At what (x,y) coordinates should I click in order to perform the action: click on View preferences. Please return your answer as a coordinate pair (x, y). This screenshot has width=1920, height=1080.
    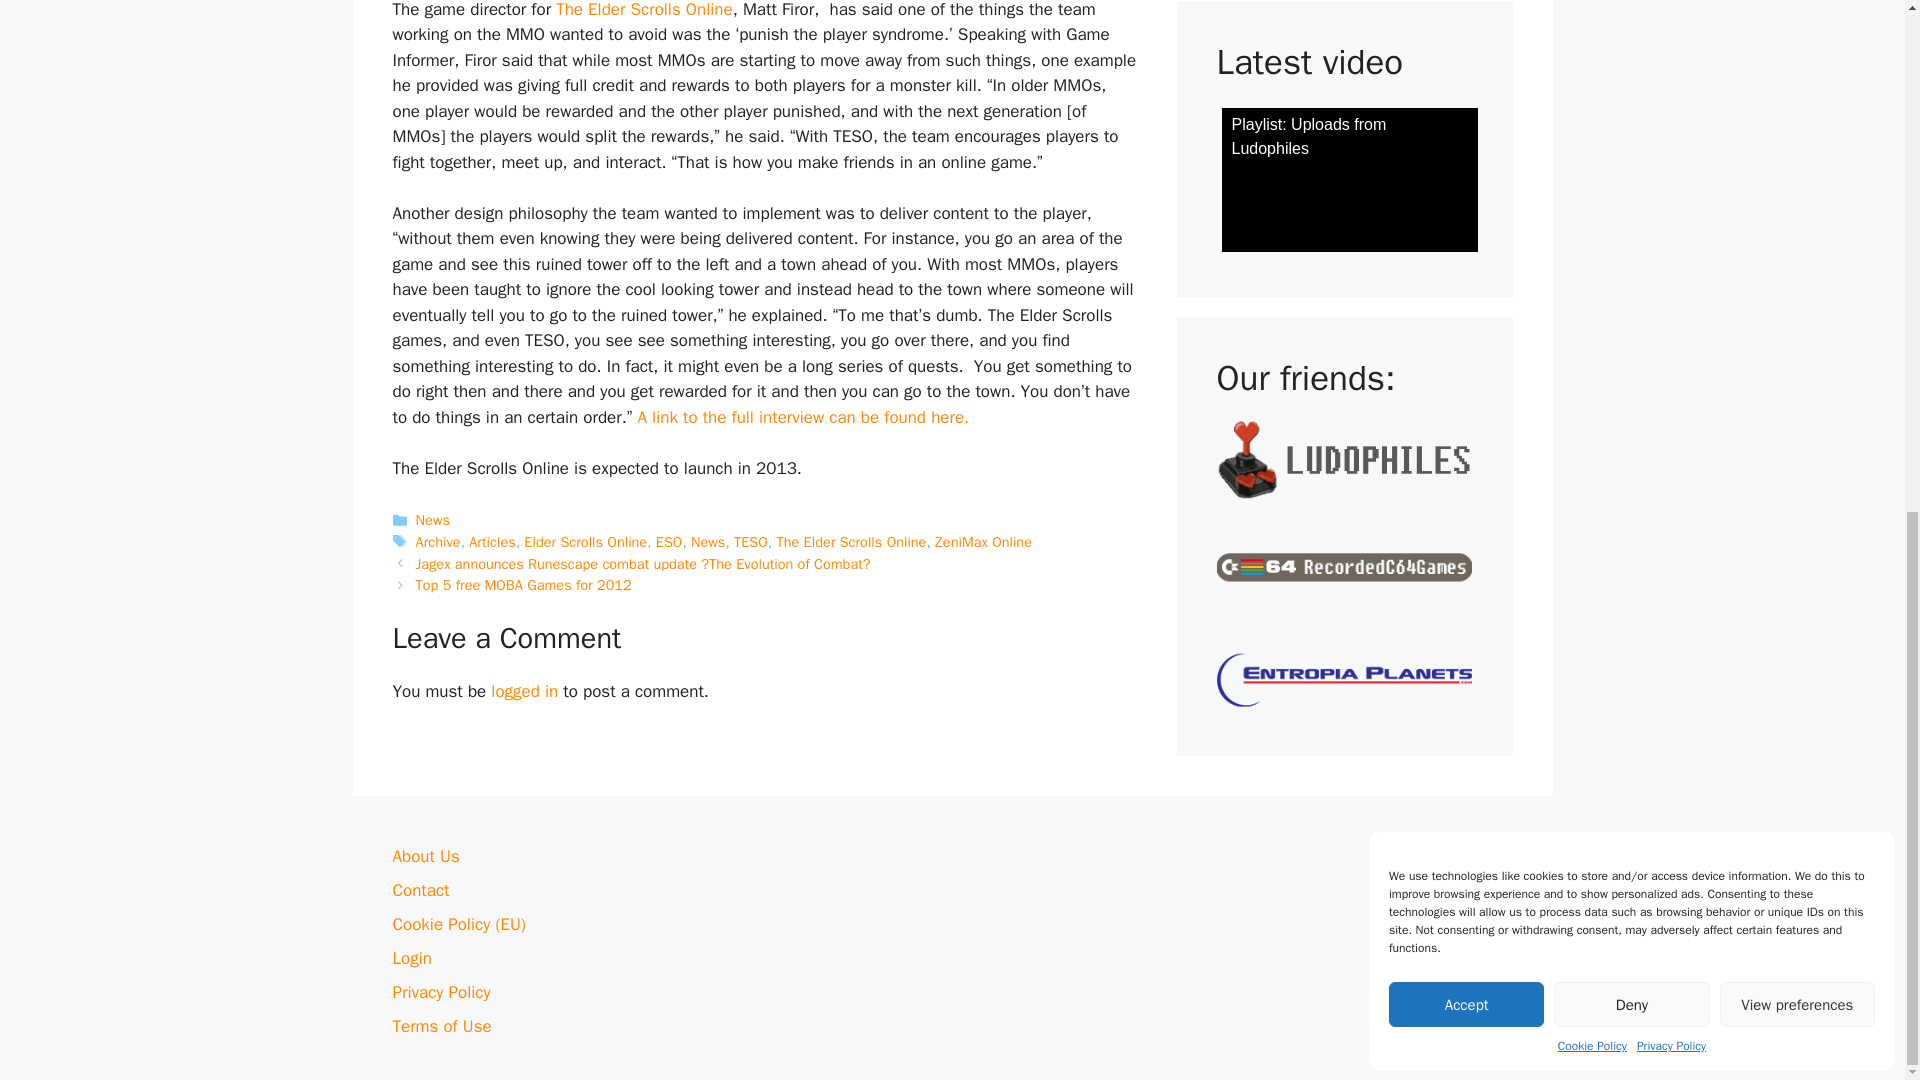
    Looking at the image, I should click on (1798, 33).